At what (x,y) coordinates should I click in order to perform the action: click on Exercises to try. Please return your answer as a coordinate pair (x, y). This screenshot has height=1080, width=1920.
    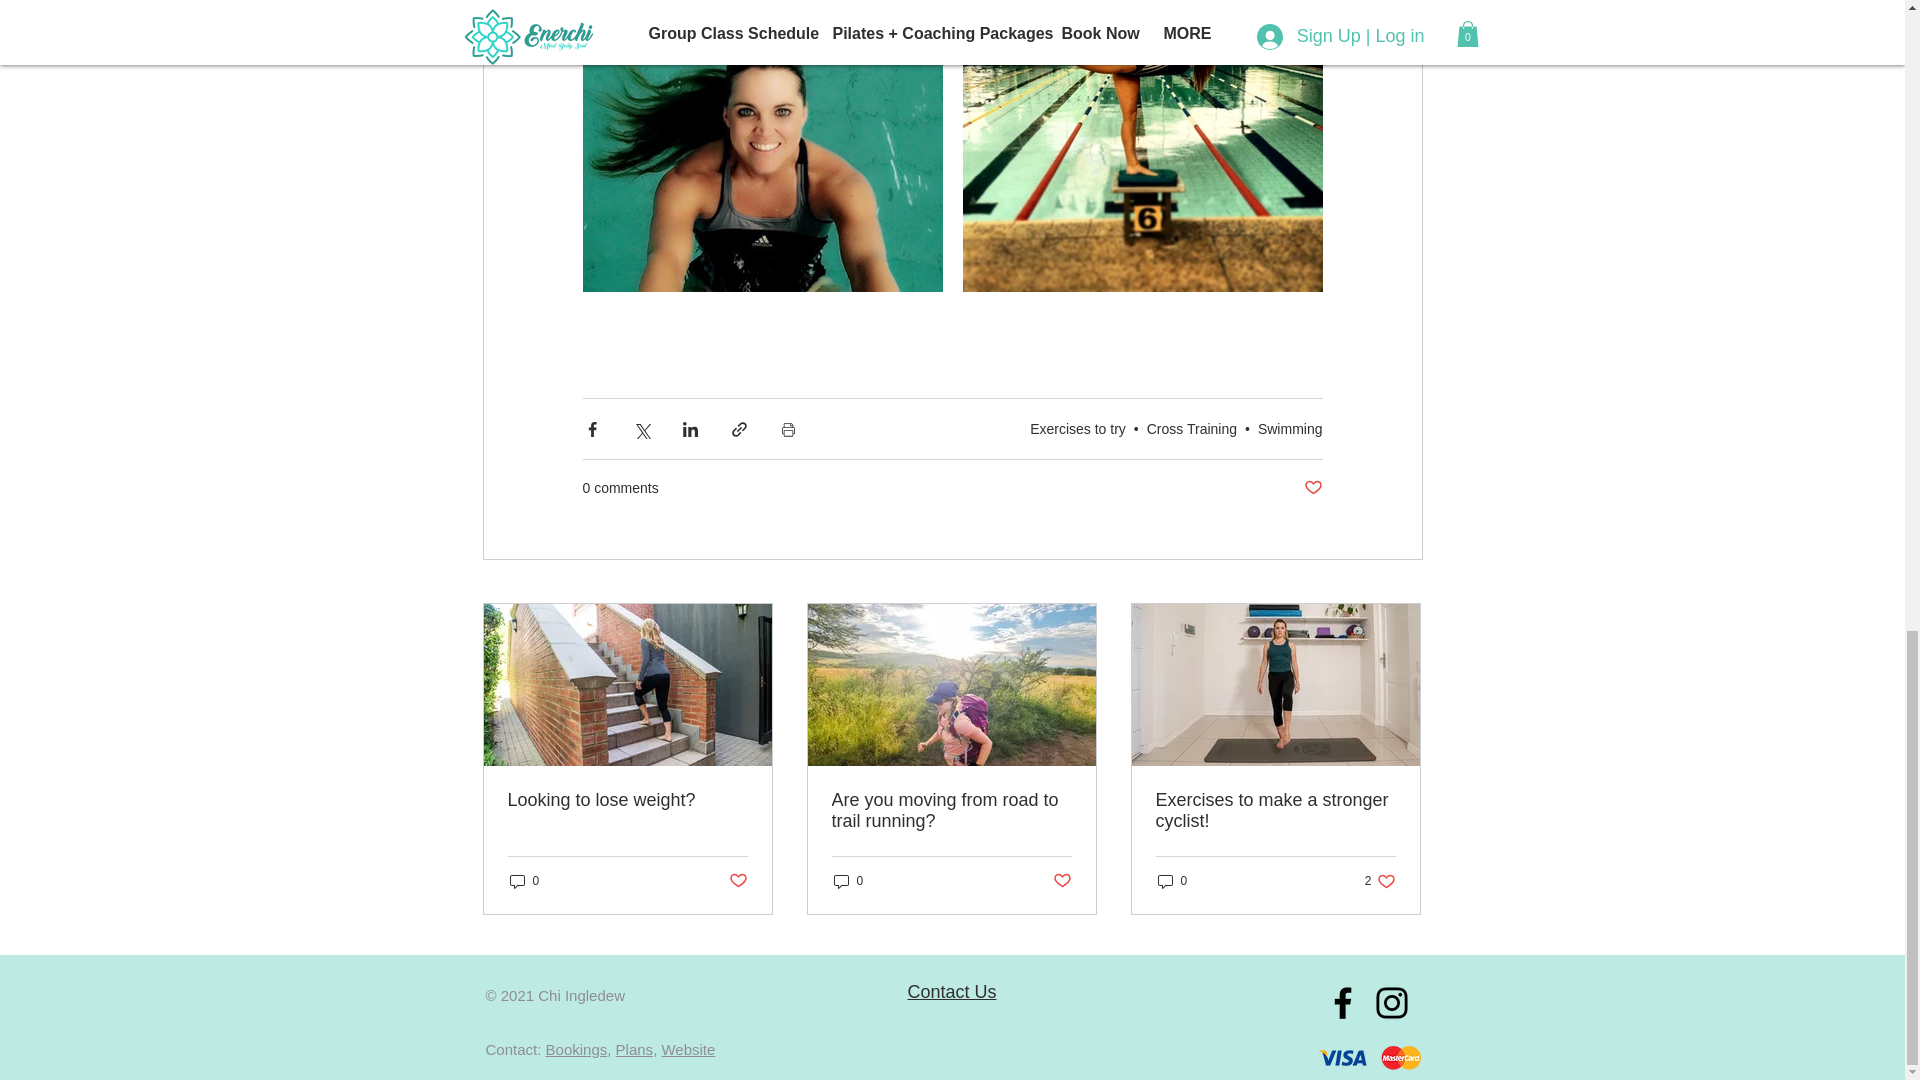
    Looking at the image, I should click on (1077, 429).